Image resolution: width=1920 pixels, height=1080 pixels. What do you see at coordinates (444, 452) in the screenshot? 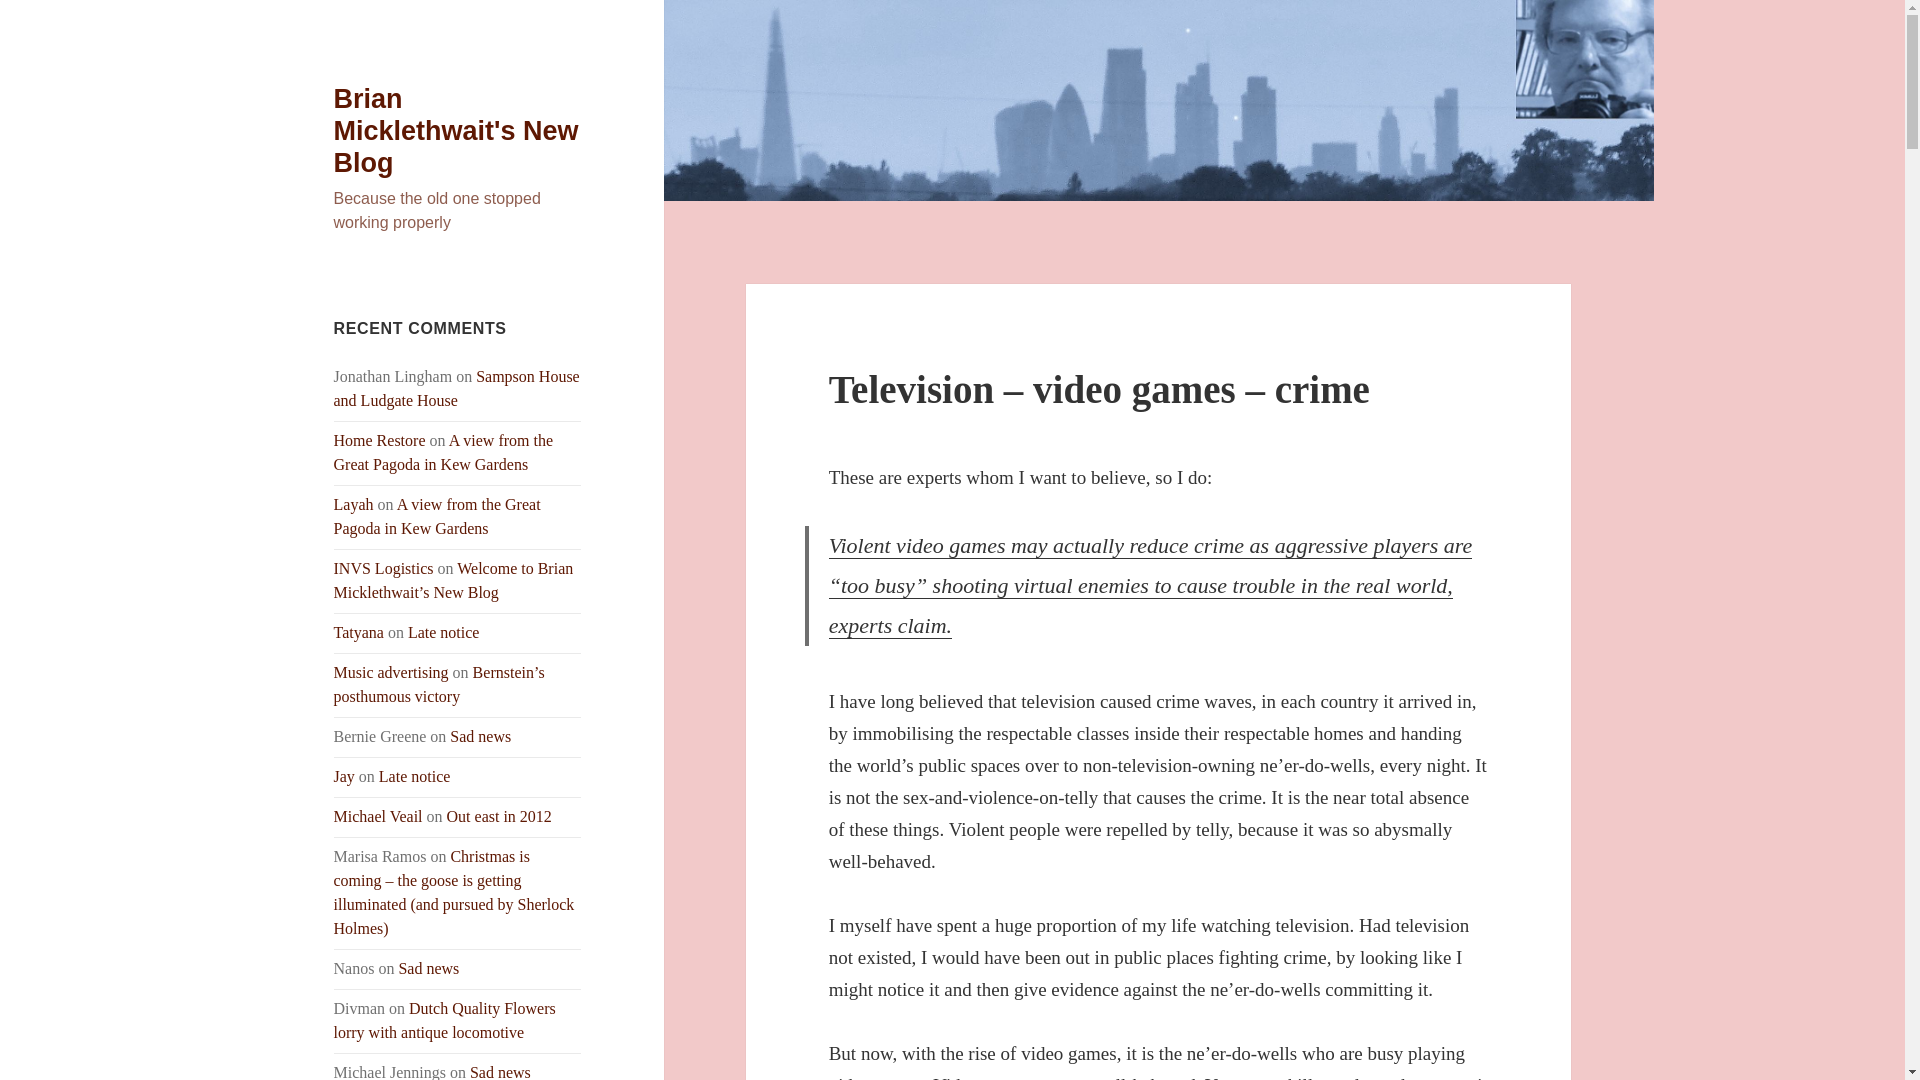
I see `A view from the Great Pagoda in Kew Gardens` at bounding box center [444, 452].